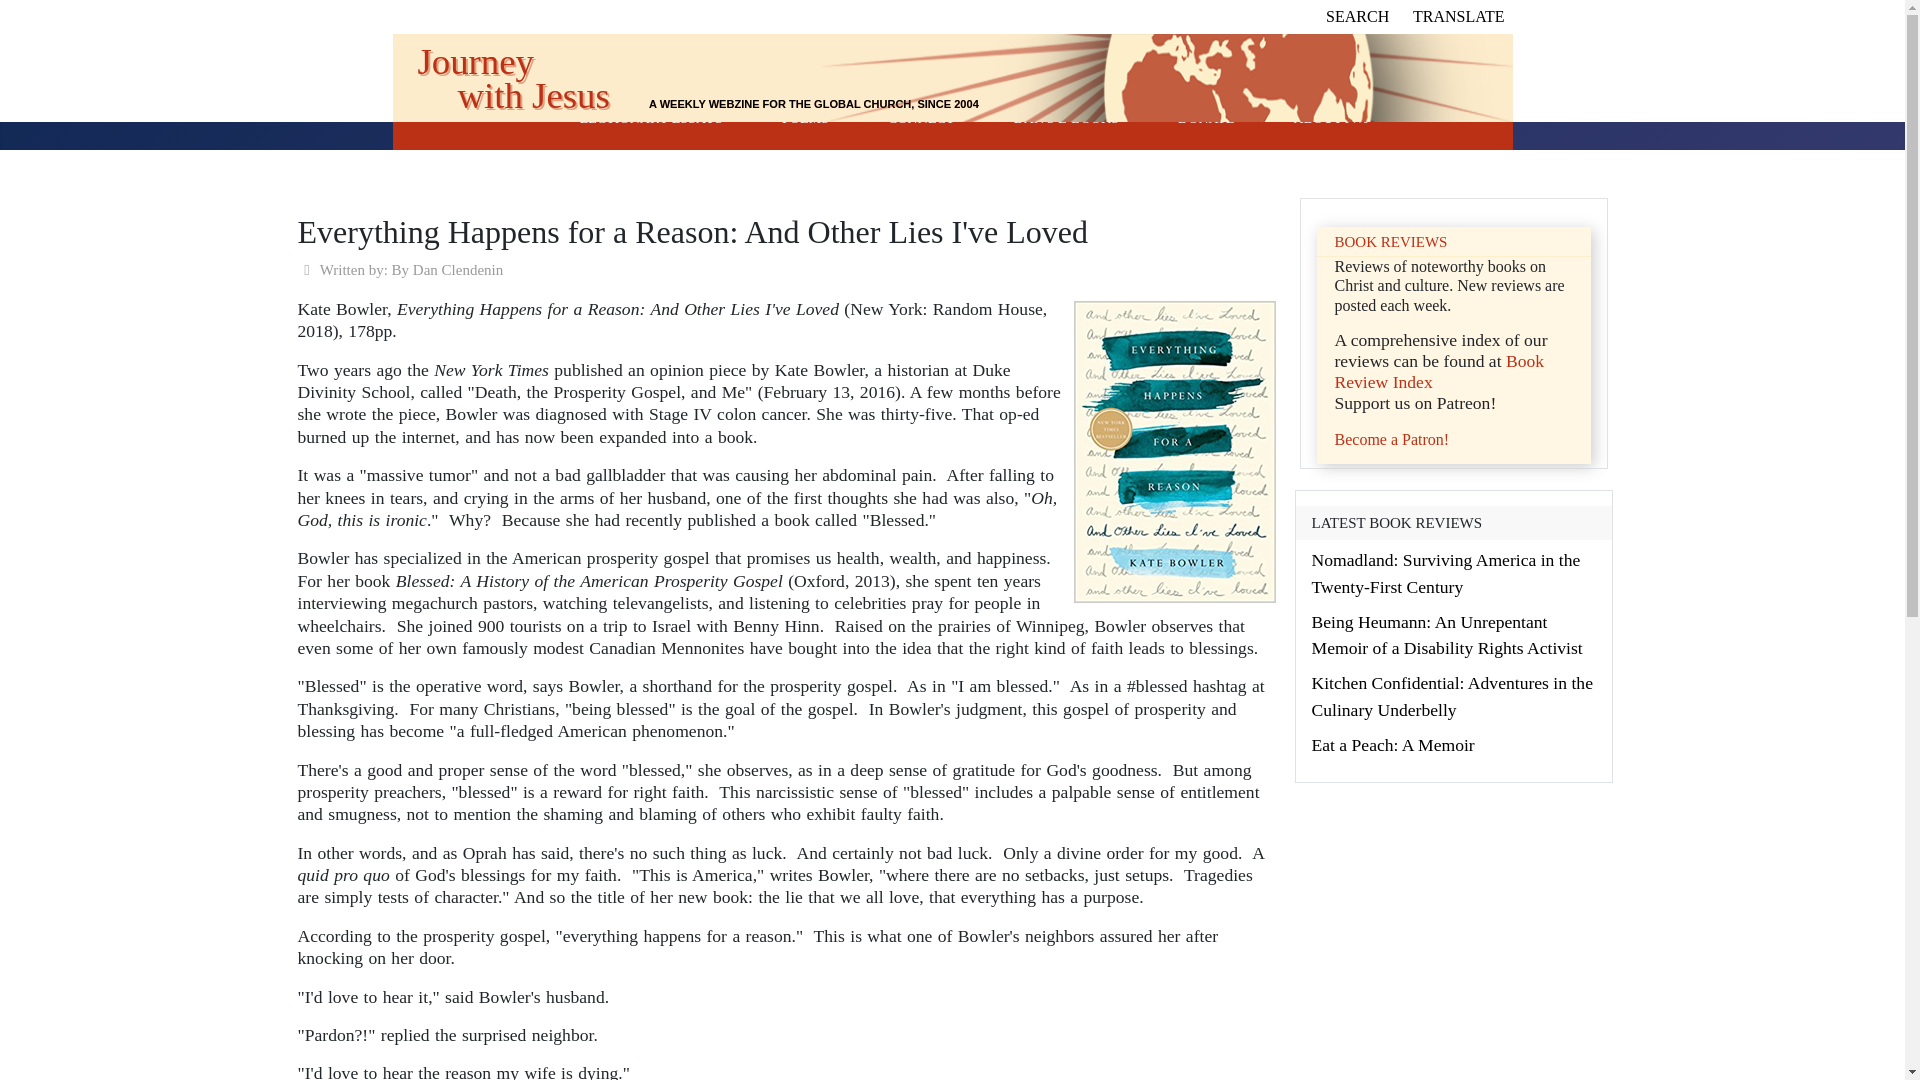 The height and width of the screenshot is (1080, 1920). What do you see at coordinates (920, 118) in the screenshot?
I see `CONNECT` at bounding box center [920, 118].